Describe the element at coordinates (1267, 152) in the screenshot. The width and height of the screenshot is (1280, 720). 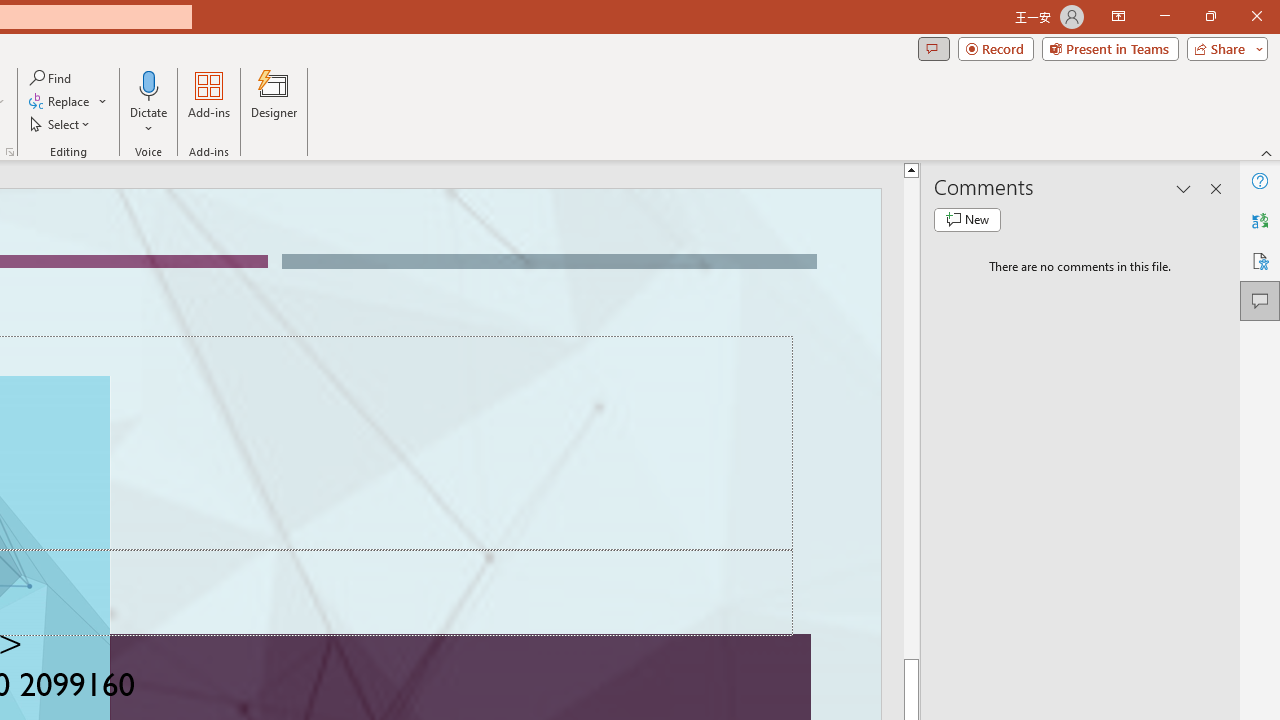
I see `Collapse the Ribbon` at that location.